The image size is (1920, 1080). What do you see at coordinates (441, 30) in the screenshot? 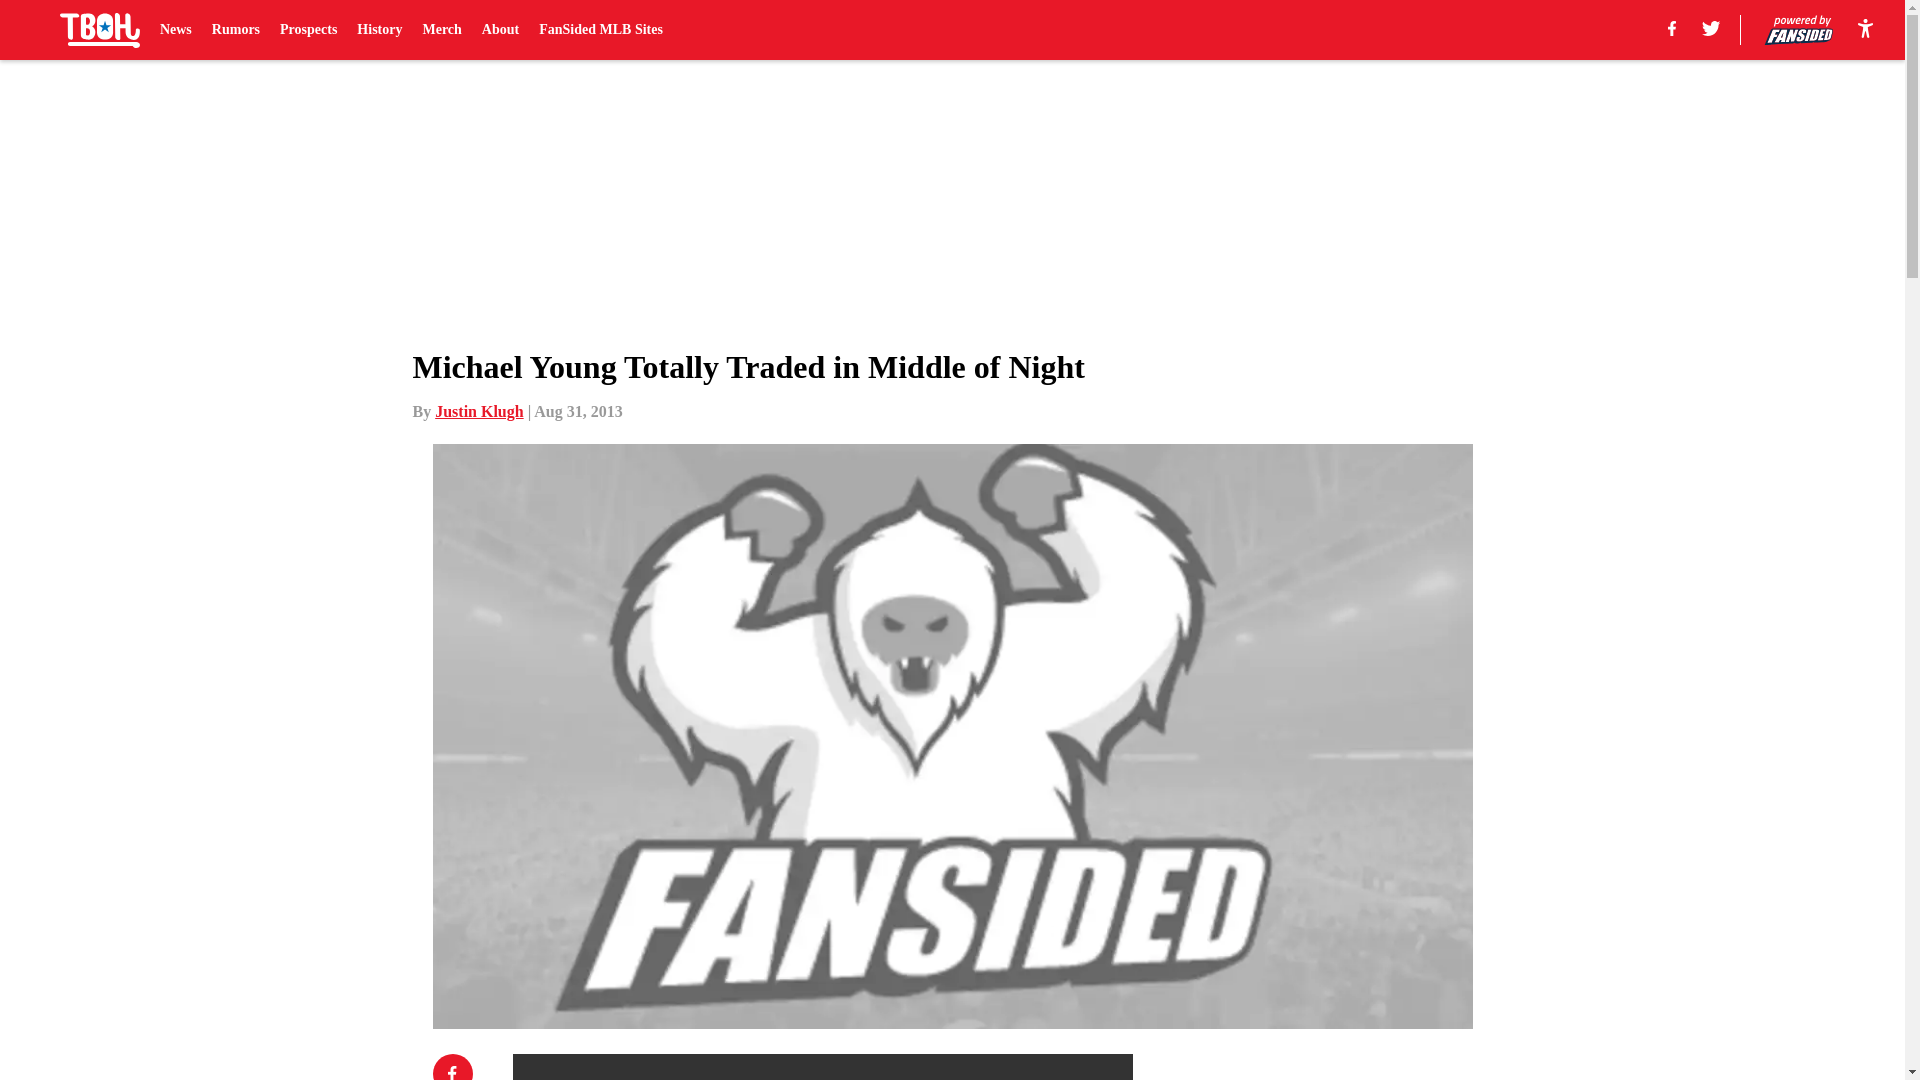
I see `Merch` at bounding box center [441, 30].